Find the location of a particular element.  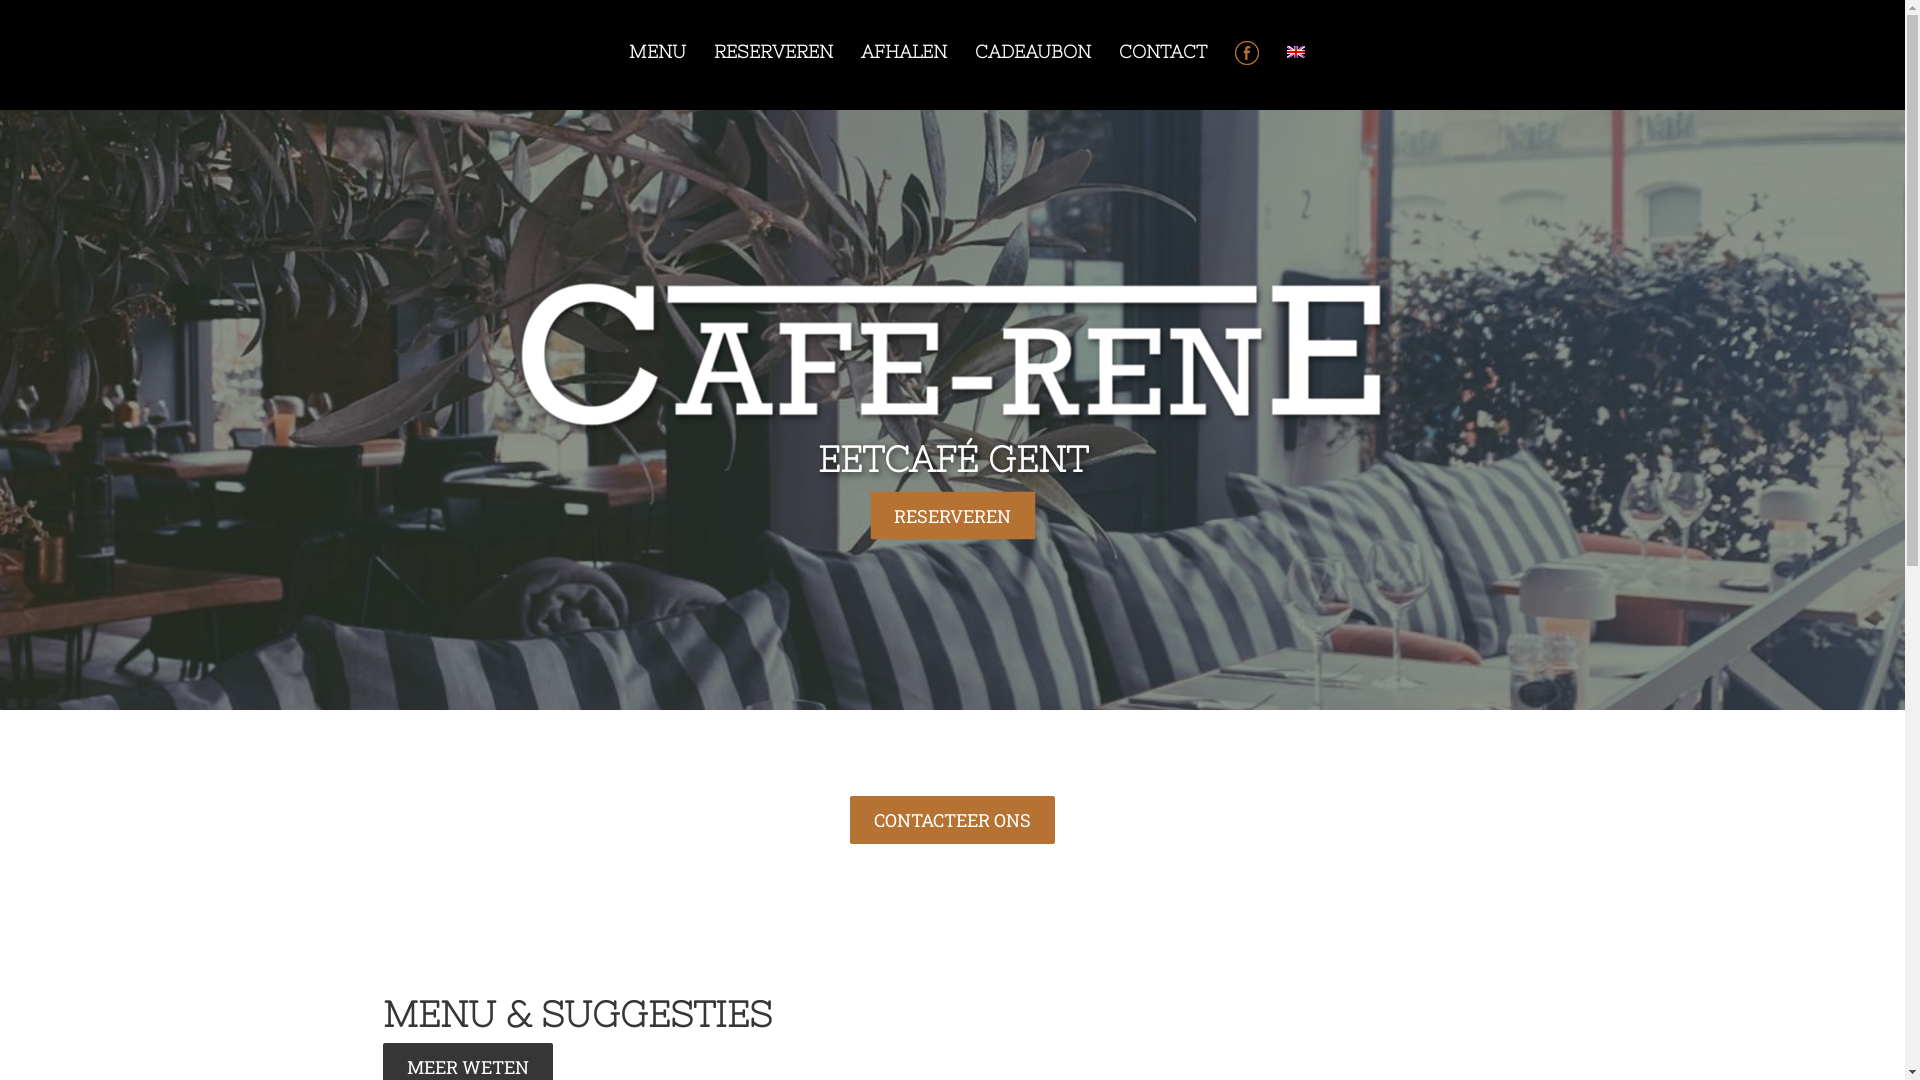

AFHALEN is located at coordinates (903, 52).